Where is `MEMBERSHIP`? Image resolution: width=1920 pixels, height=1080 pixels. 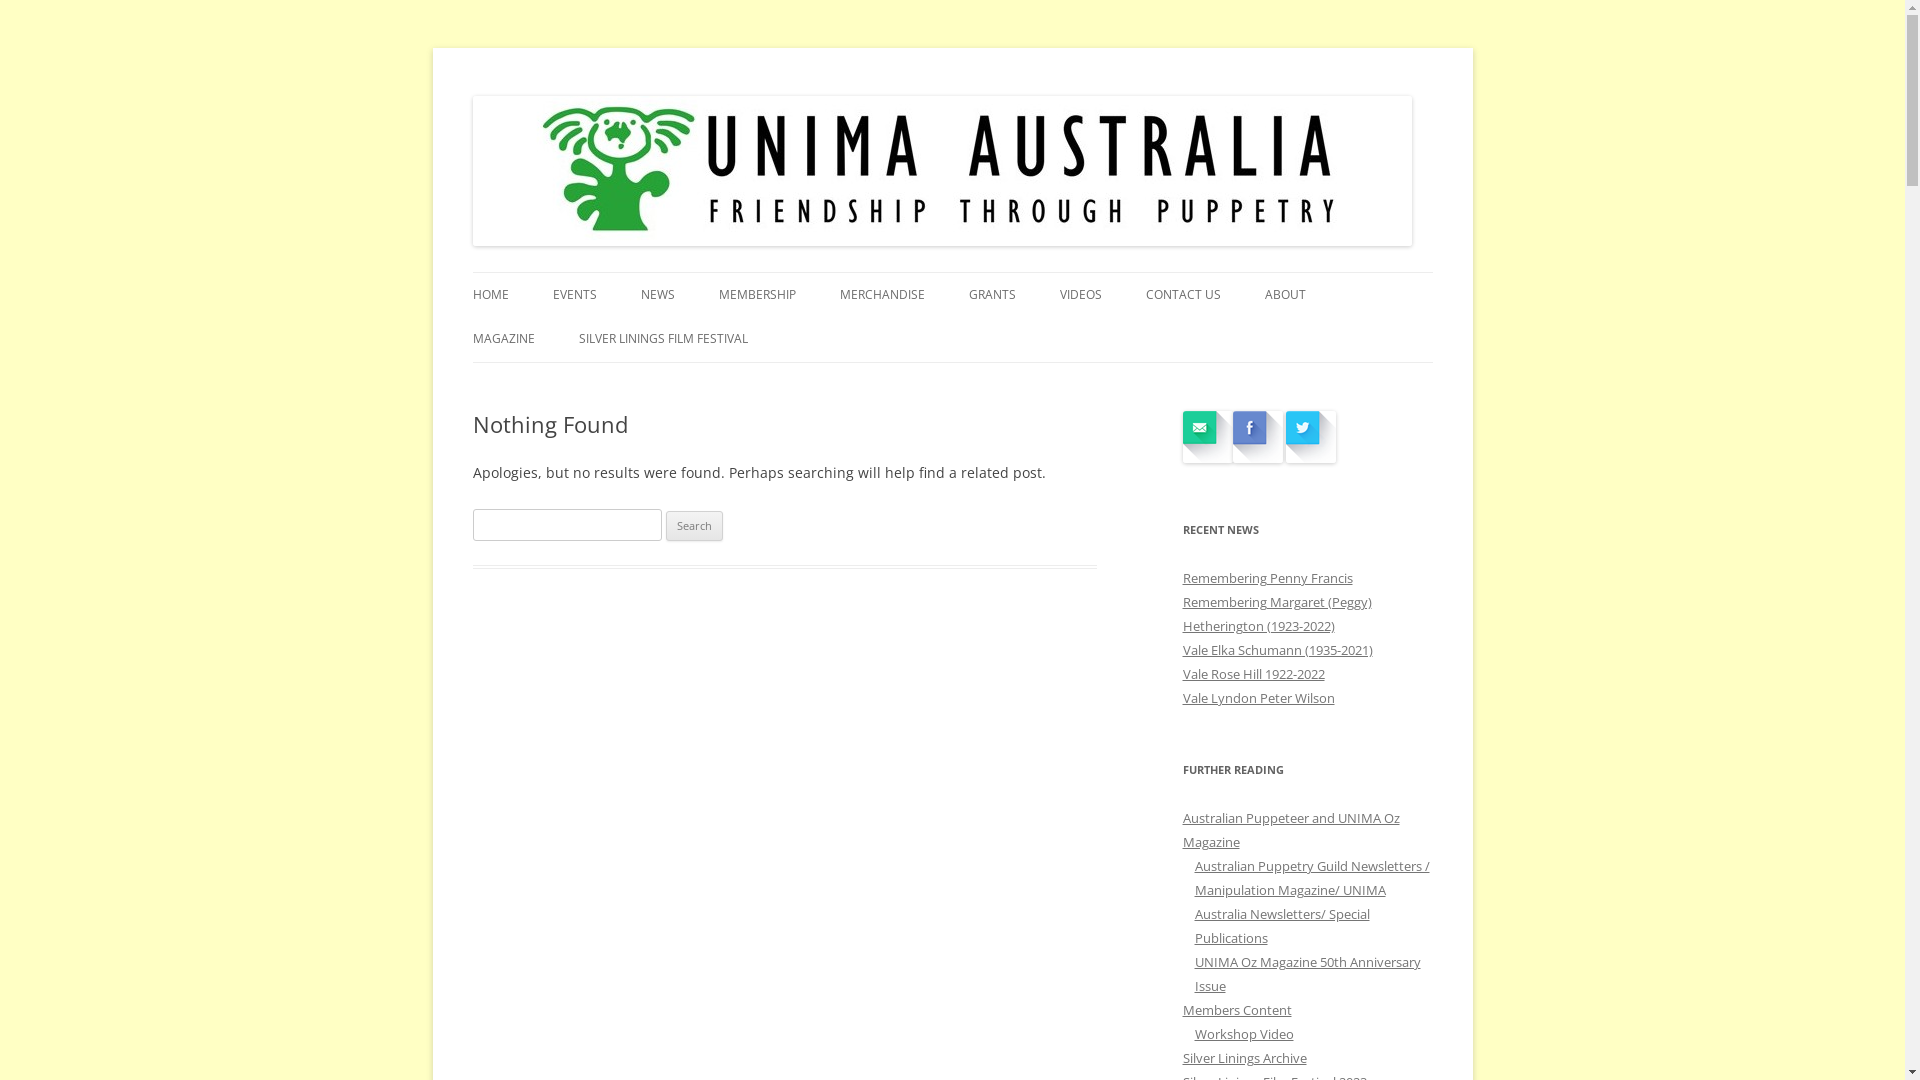
MEMBERSHIP is located at coordinates (756, 295).